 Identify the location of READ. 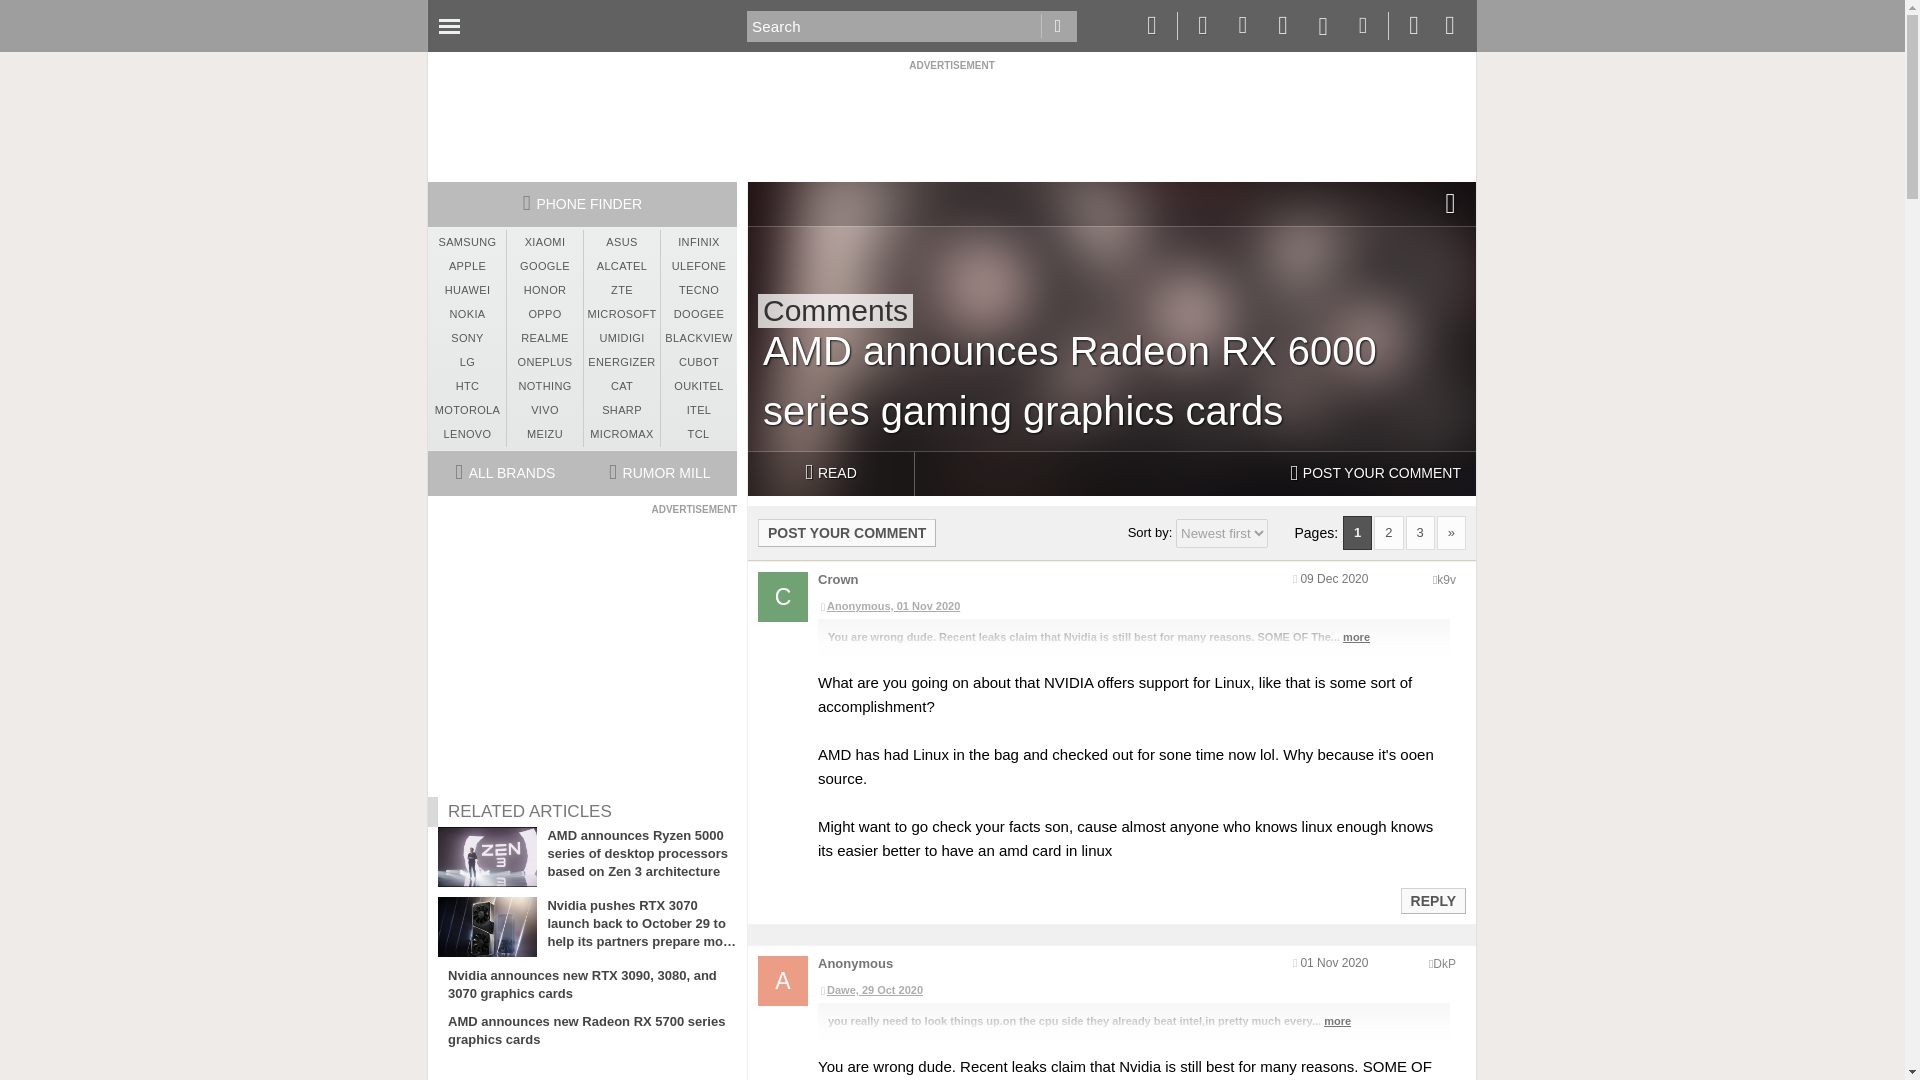
(830, 474).